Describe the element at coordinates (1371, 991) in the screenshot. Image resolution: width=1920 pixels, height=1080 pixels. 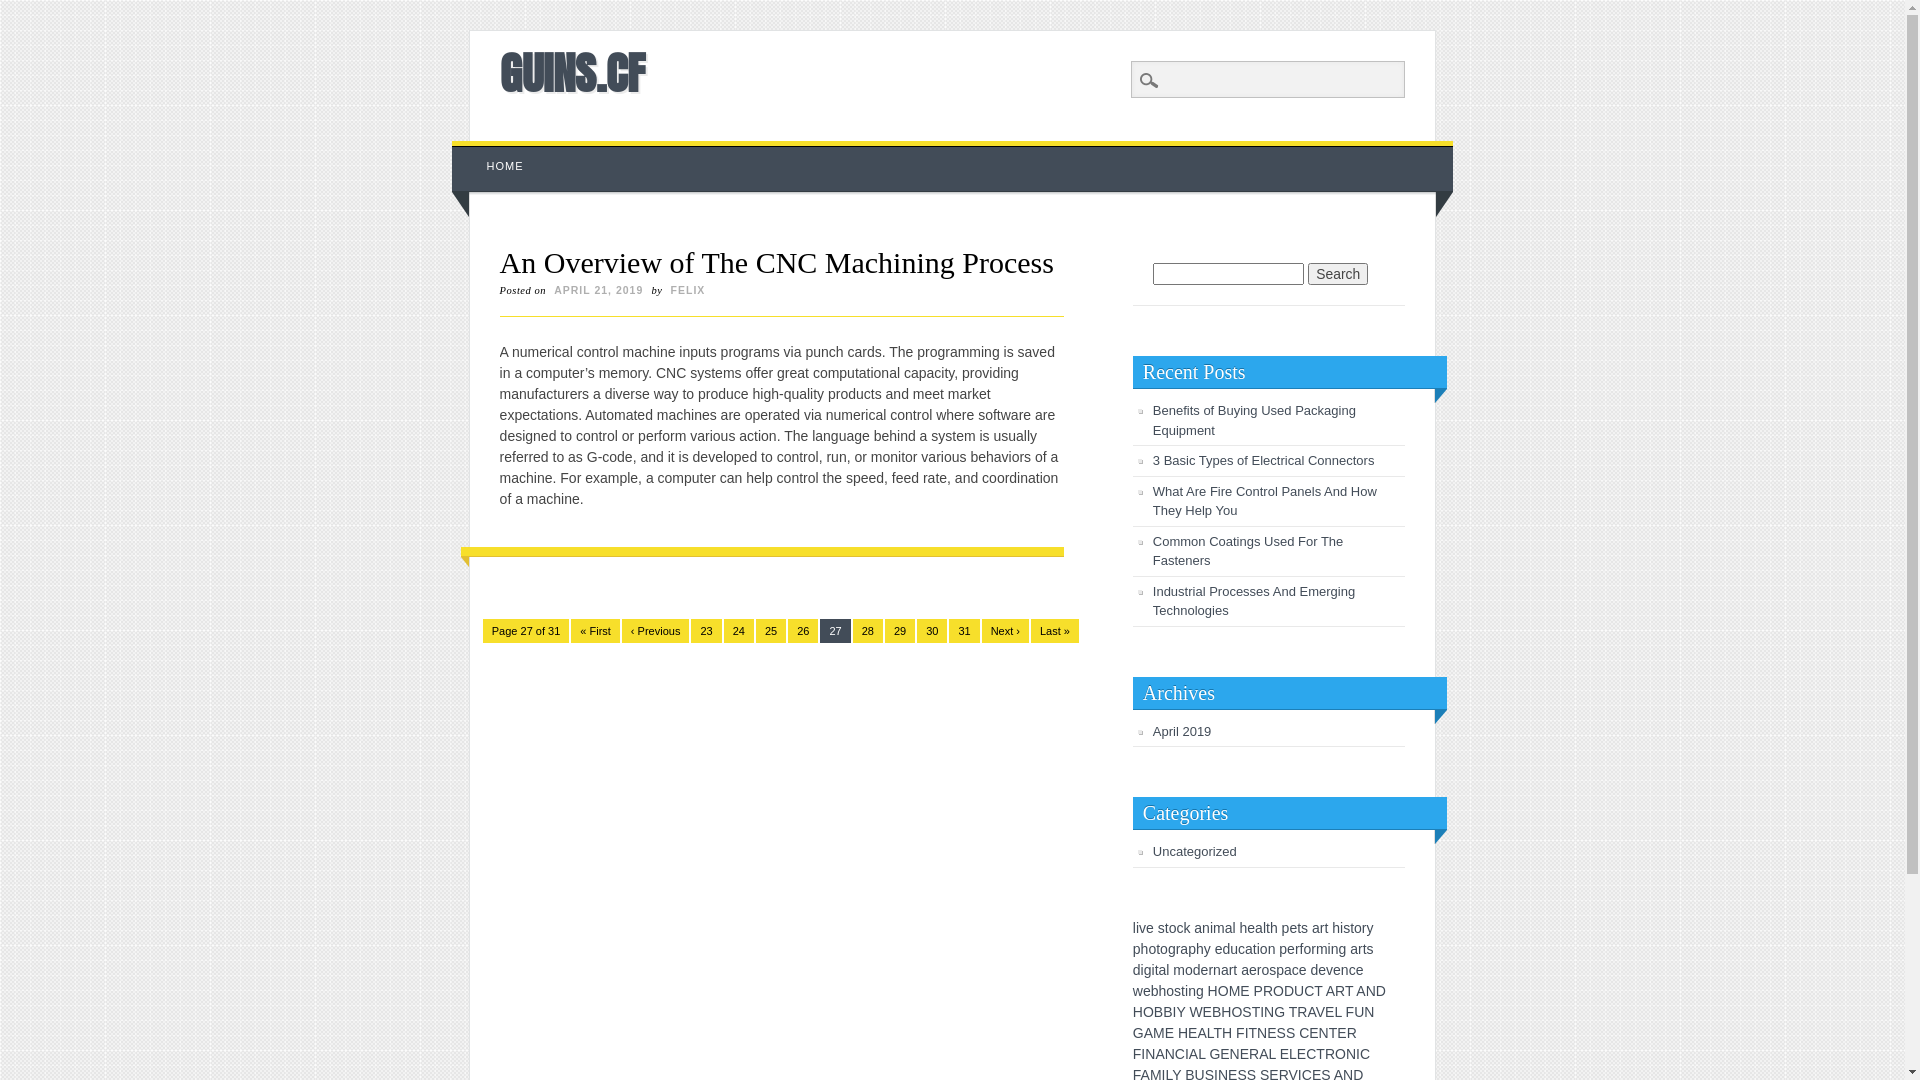
I see `N` at that location.